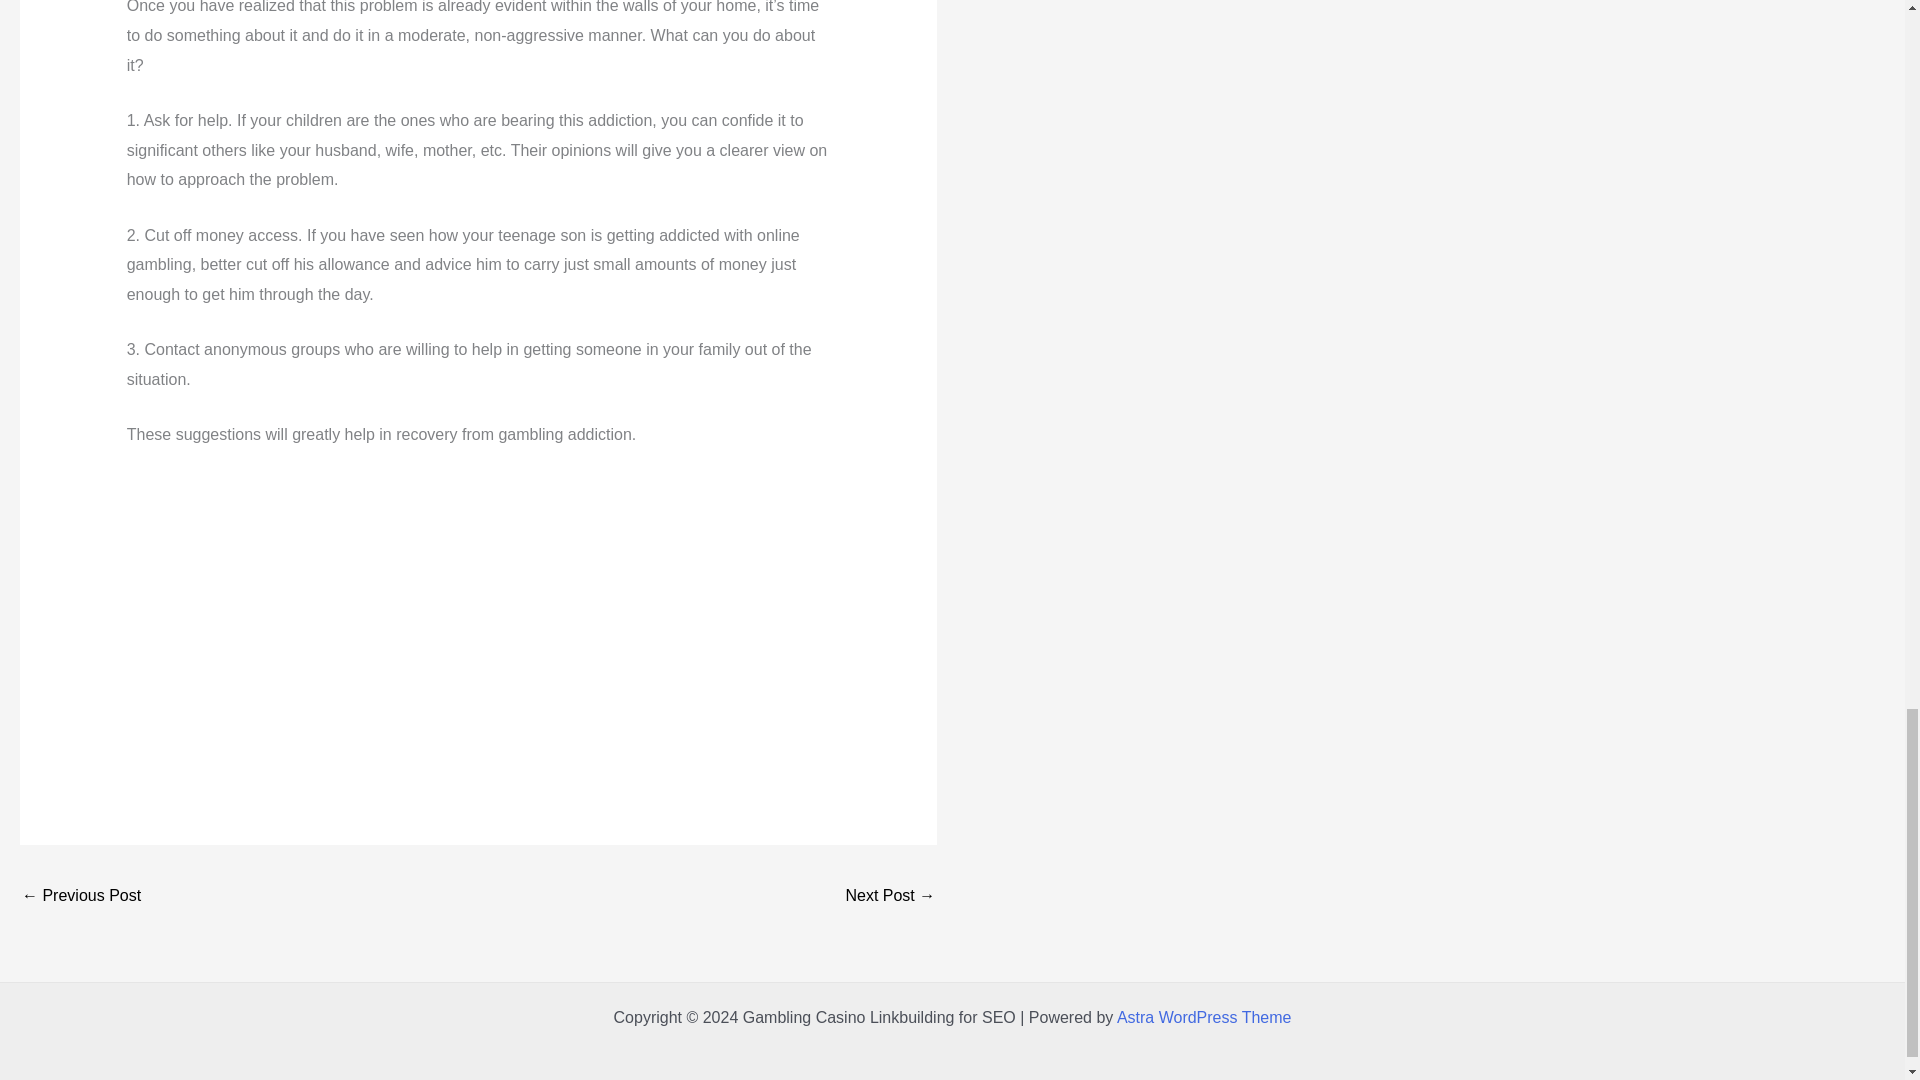  I want to click on Astra WordPress Theme, so click(1204, 1017).